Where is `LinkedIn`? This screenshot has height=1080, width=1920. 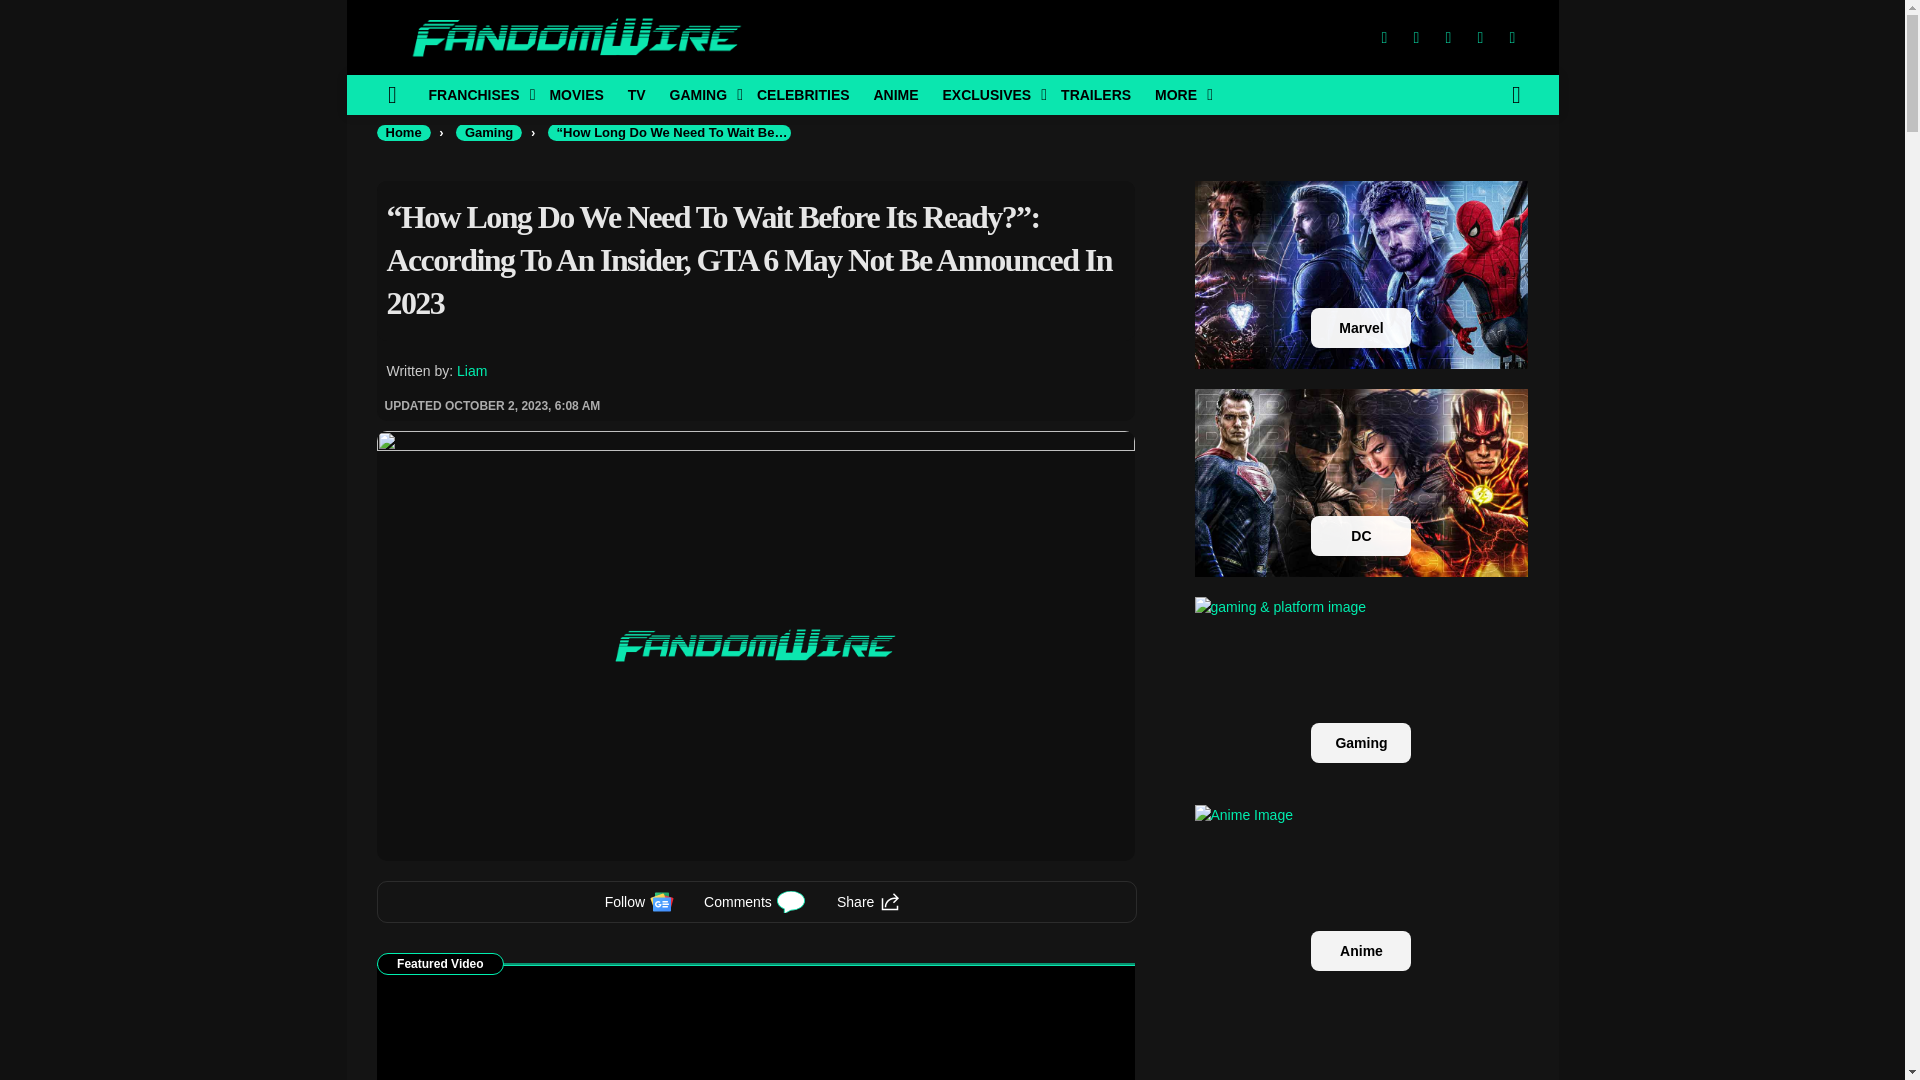 LinkedIn is located at coordinates (1479, 38).